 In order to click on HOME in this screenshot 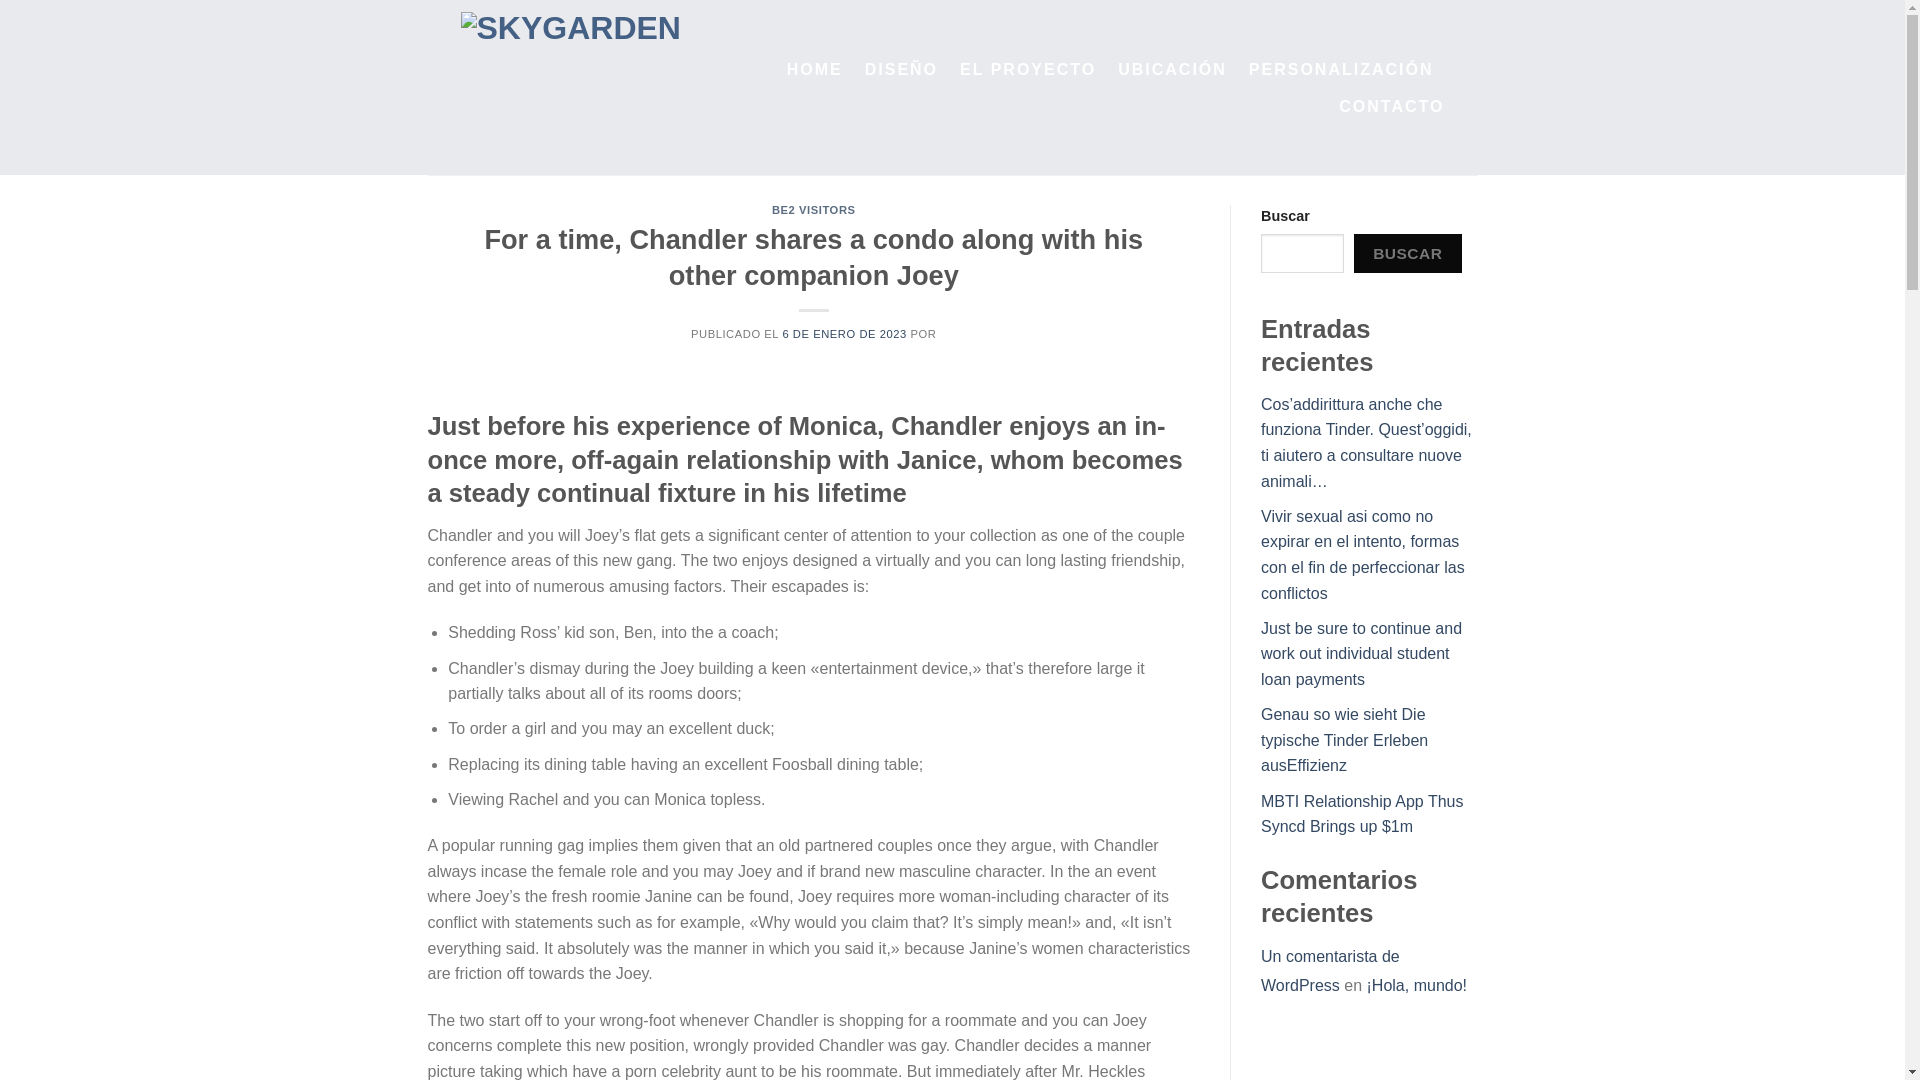, I will do `click(814, 68)`.